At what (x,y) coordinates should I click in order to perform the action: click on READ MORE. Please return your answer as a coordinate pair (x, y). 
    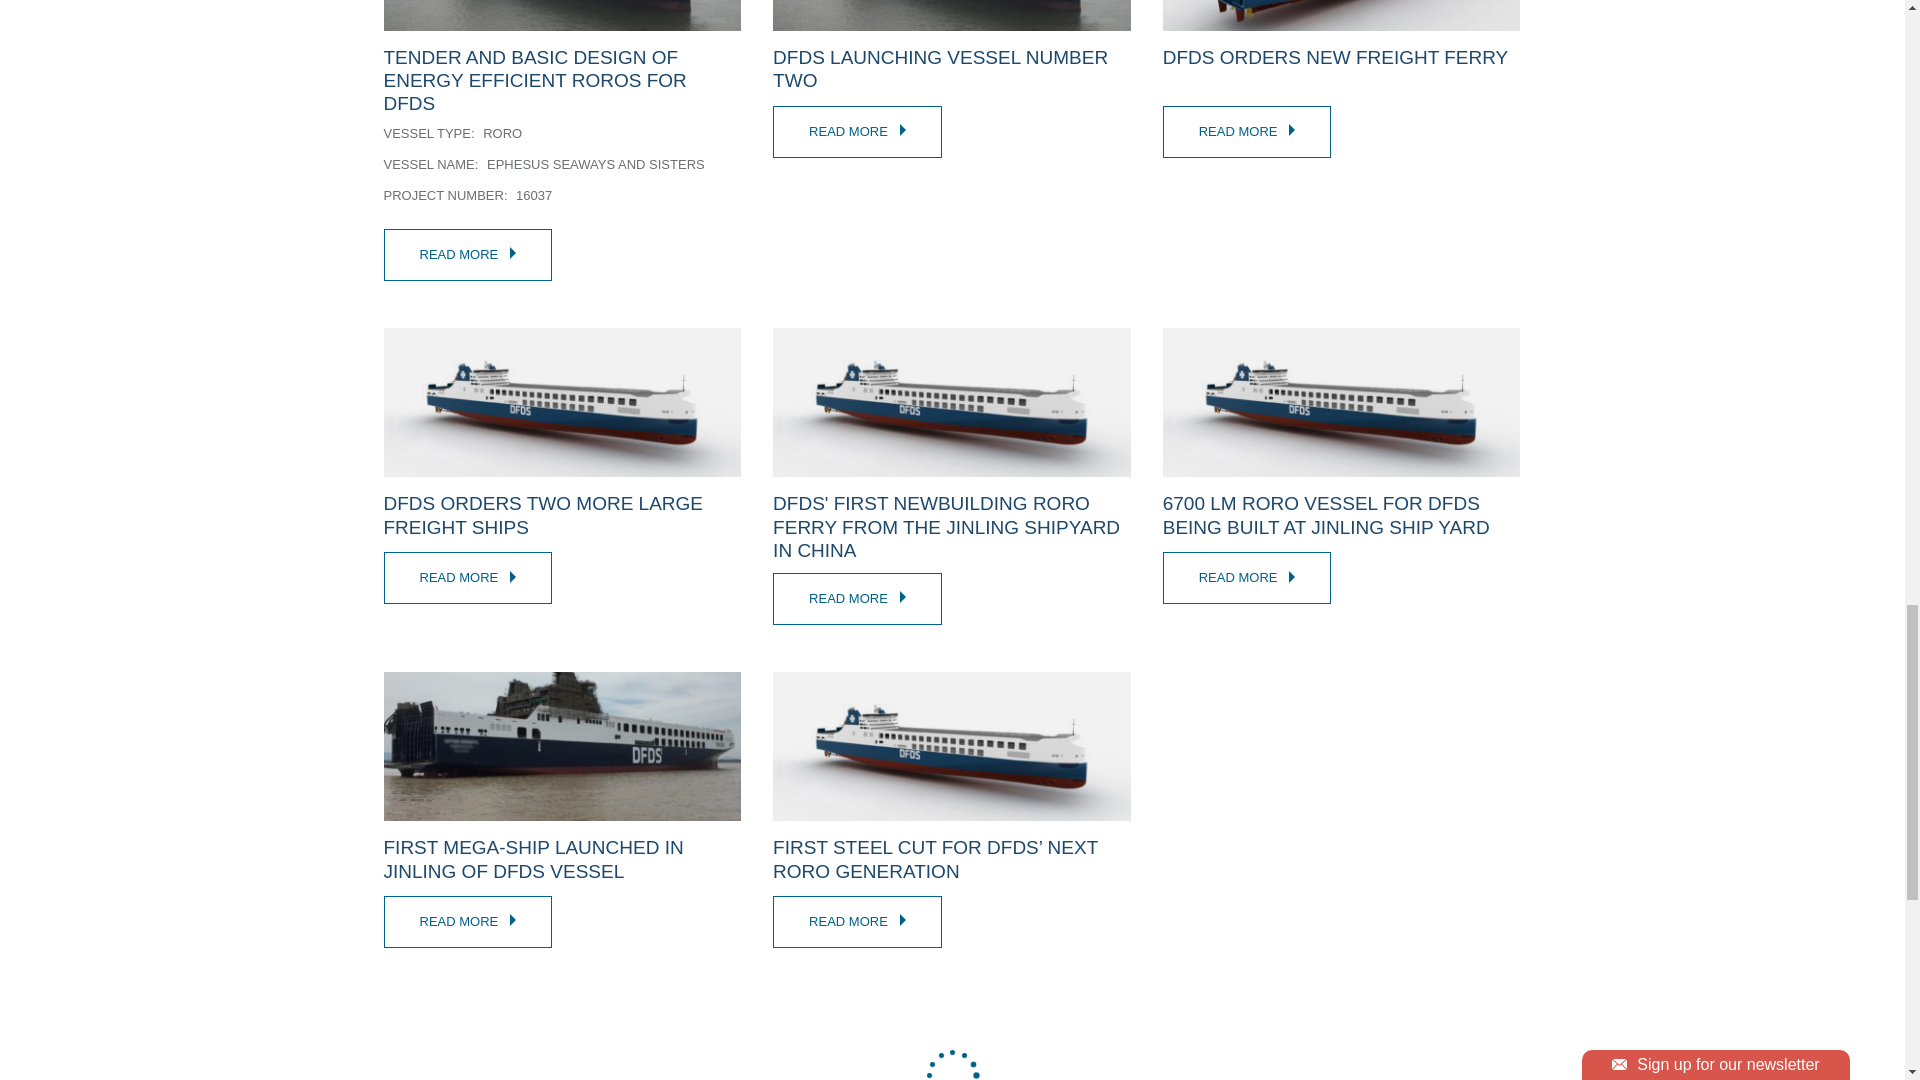
    Looking at the image, I should click on (858, 598).